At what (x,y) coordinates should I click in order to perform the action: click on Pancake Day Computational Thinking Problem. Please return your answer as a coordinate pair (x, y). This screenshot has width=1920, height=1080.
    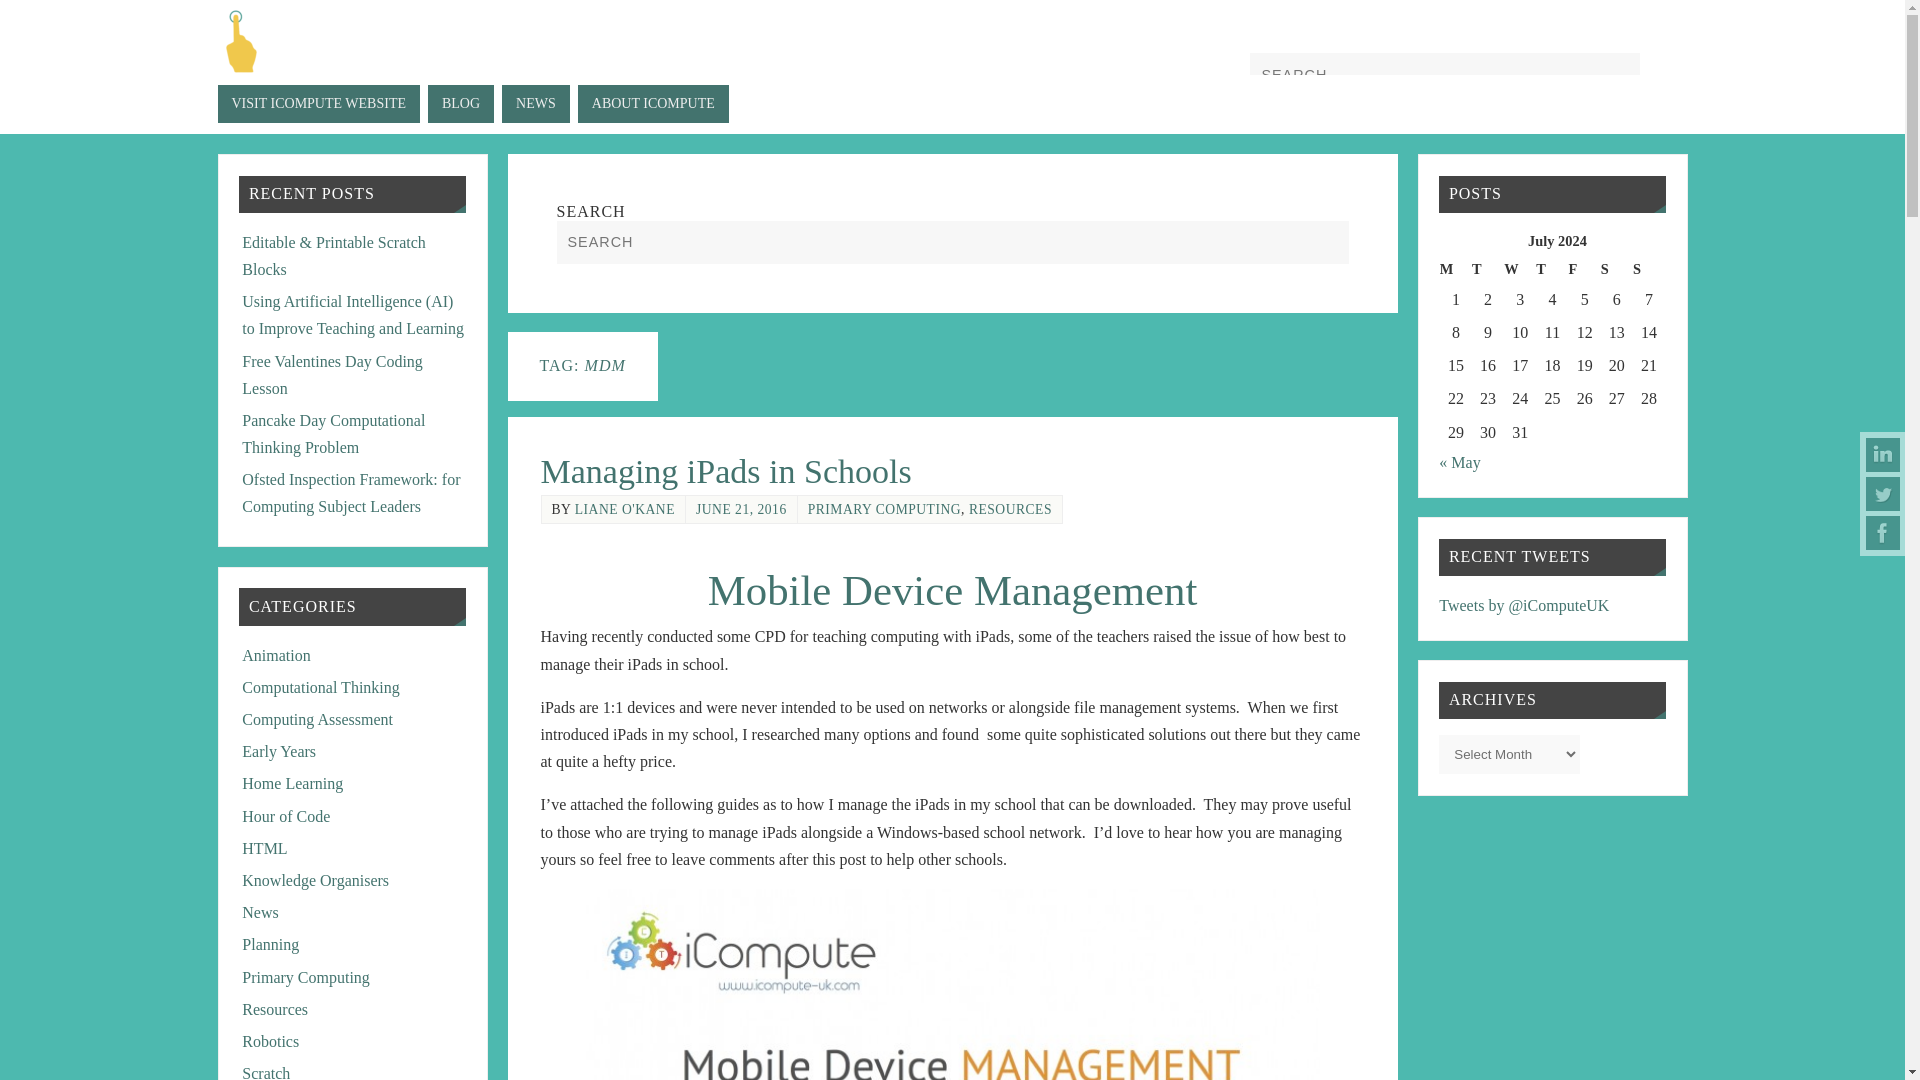
    Looking at the image, I should click on (332, 433).